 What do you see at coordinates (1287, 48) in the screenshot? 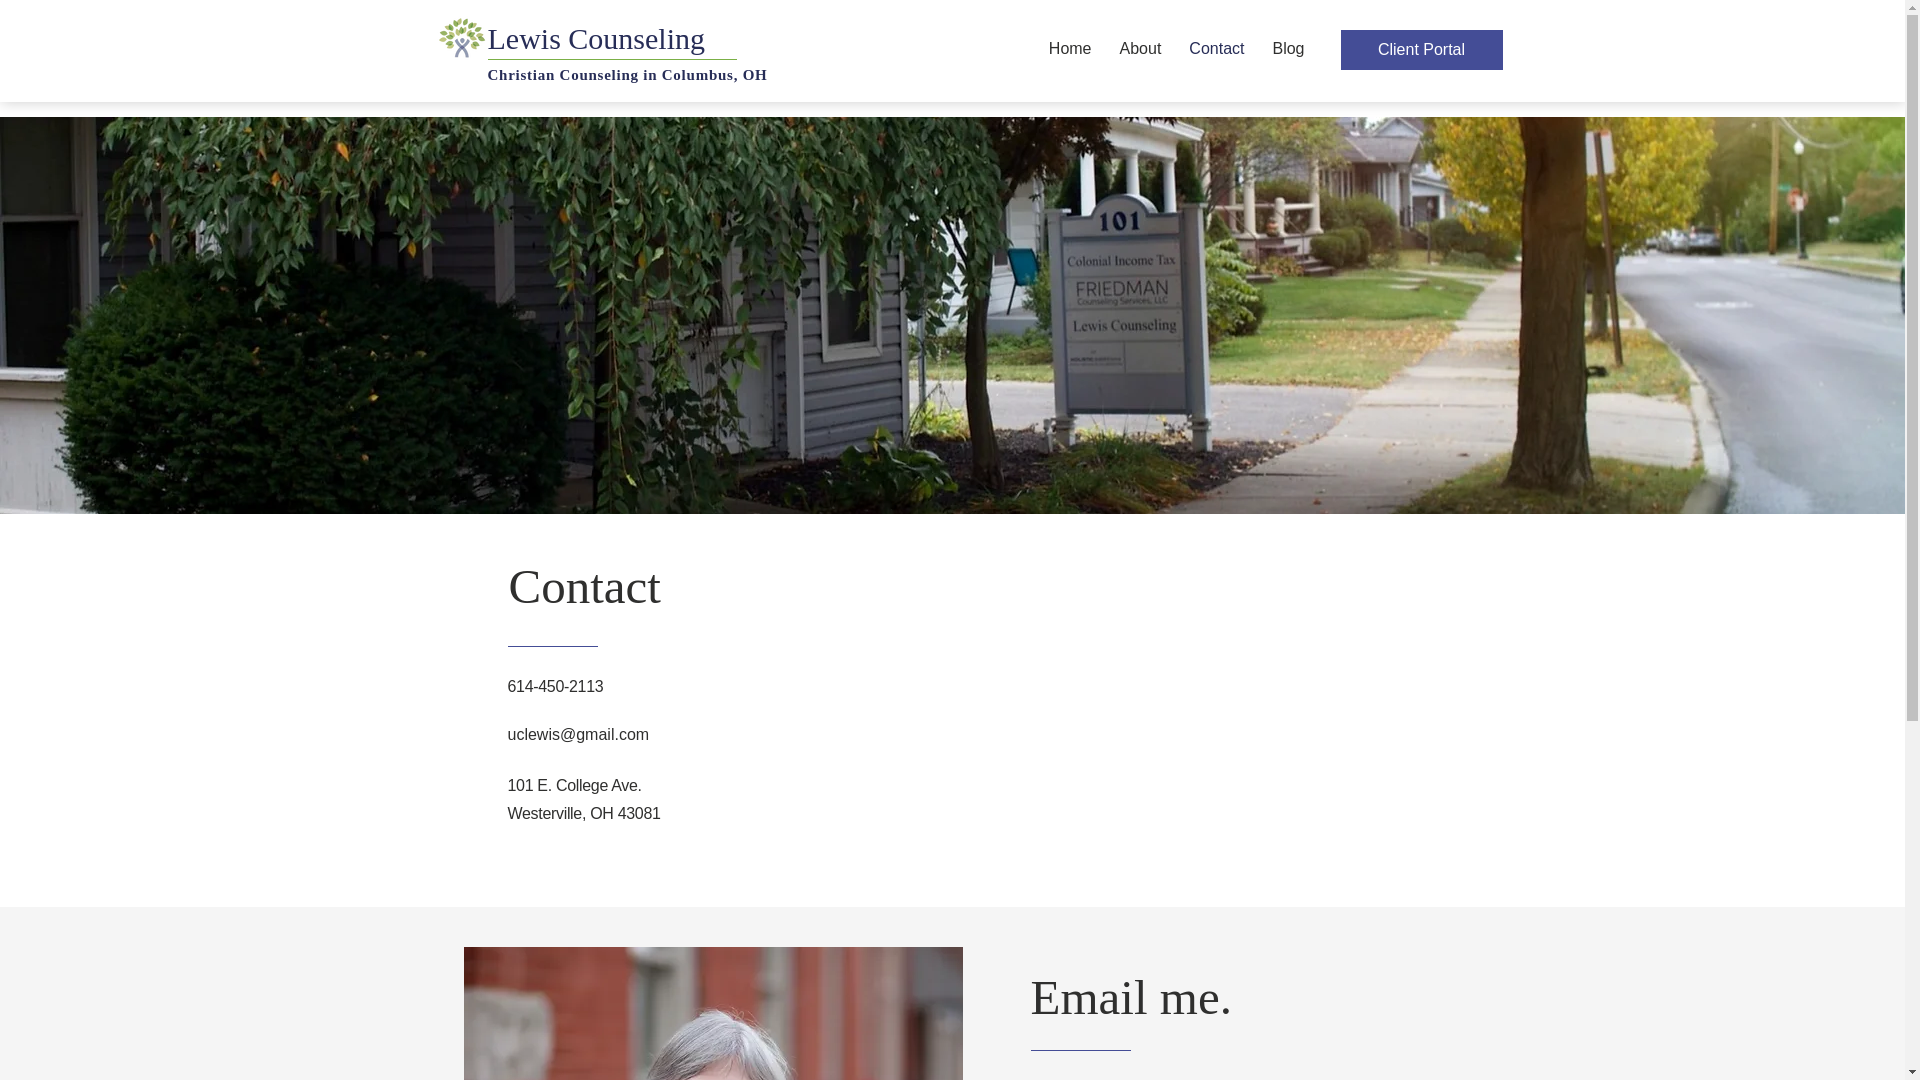
I see `Blog` at bounding box center [1287, 48].